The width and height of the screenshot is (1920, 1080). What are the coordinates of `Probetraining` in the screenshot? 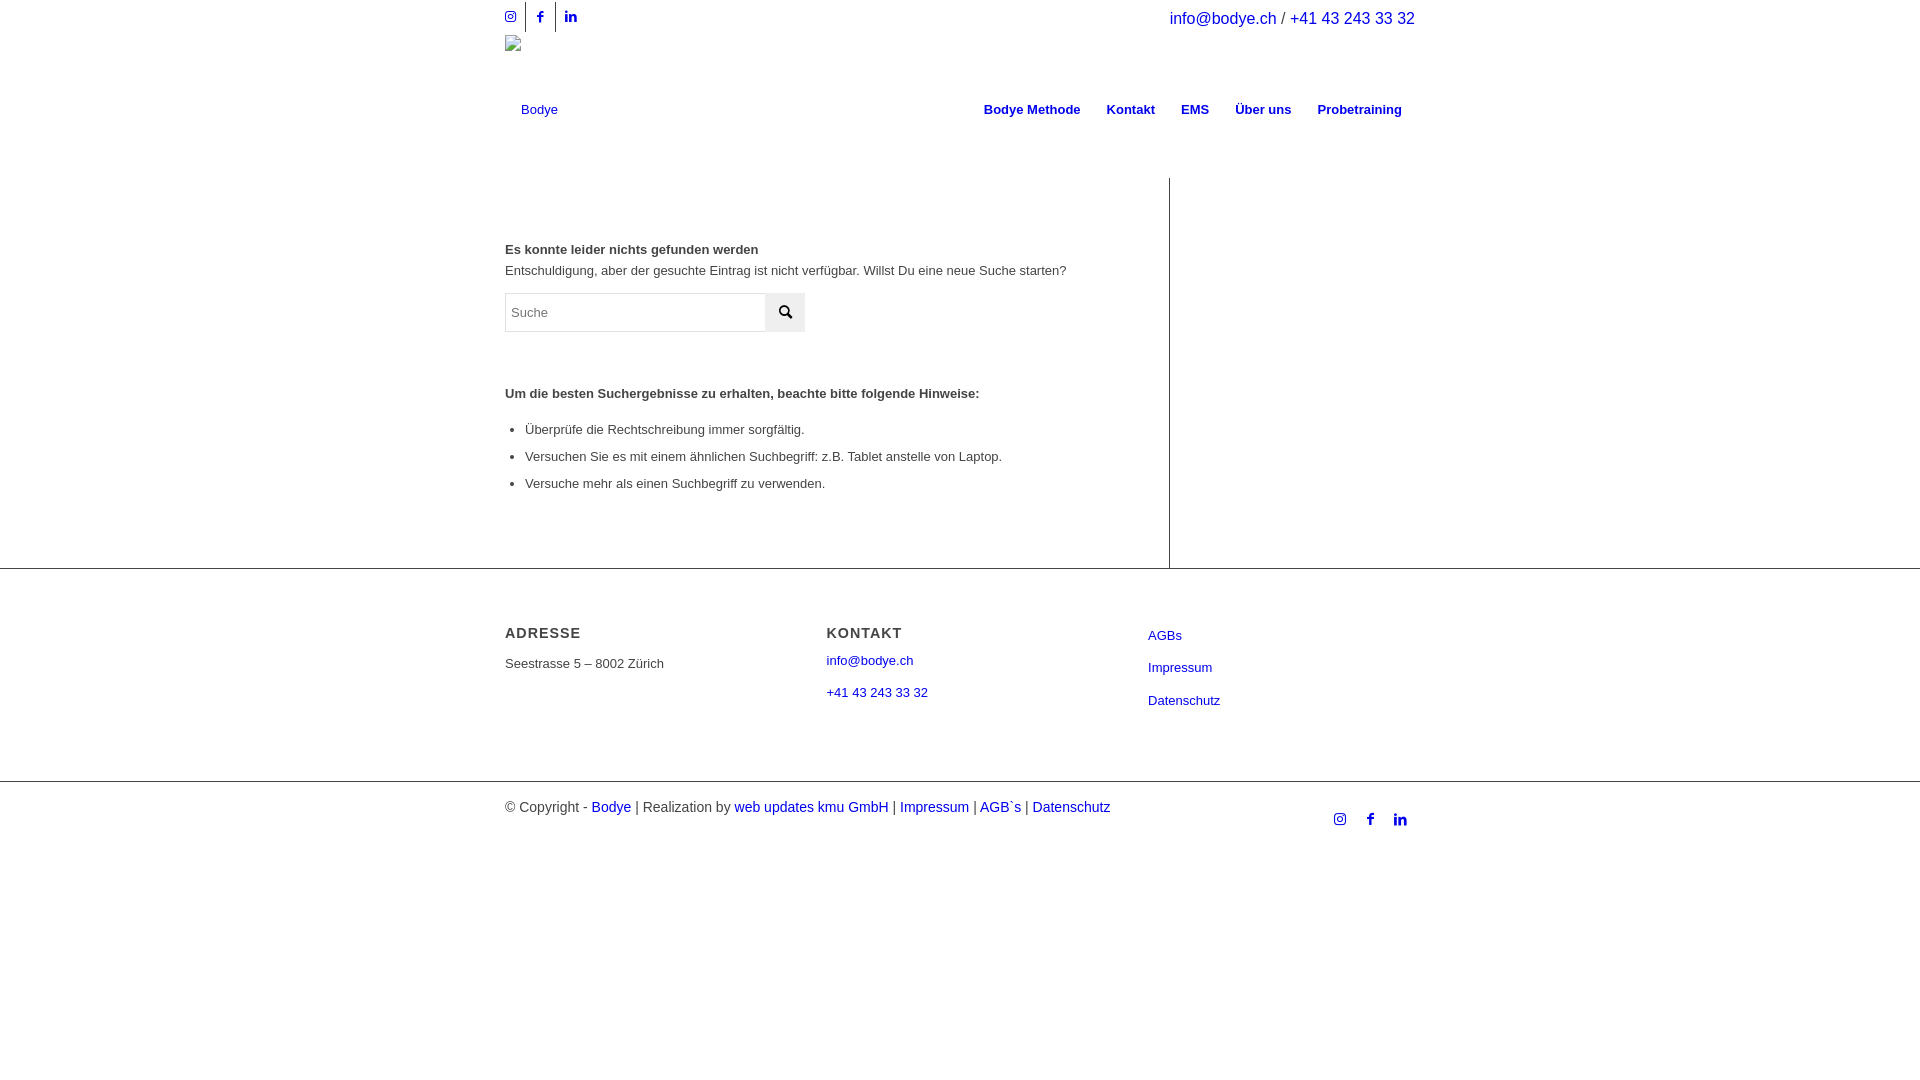 It's located at (1360, 110).